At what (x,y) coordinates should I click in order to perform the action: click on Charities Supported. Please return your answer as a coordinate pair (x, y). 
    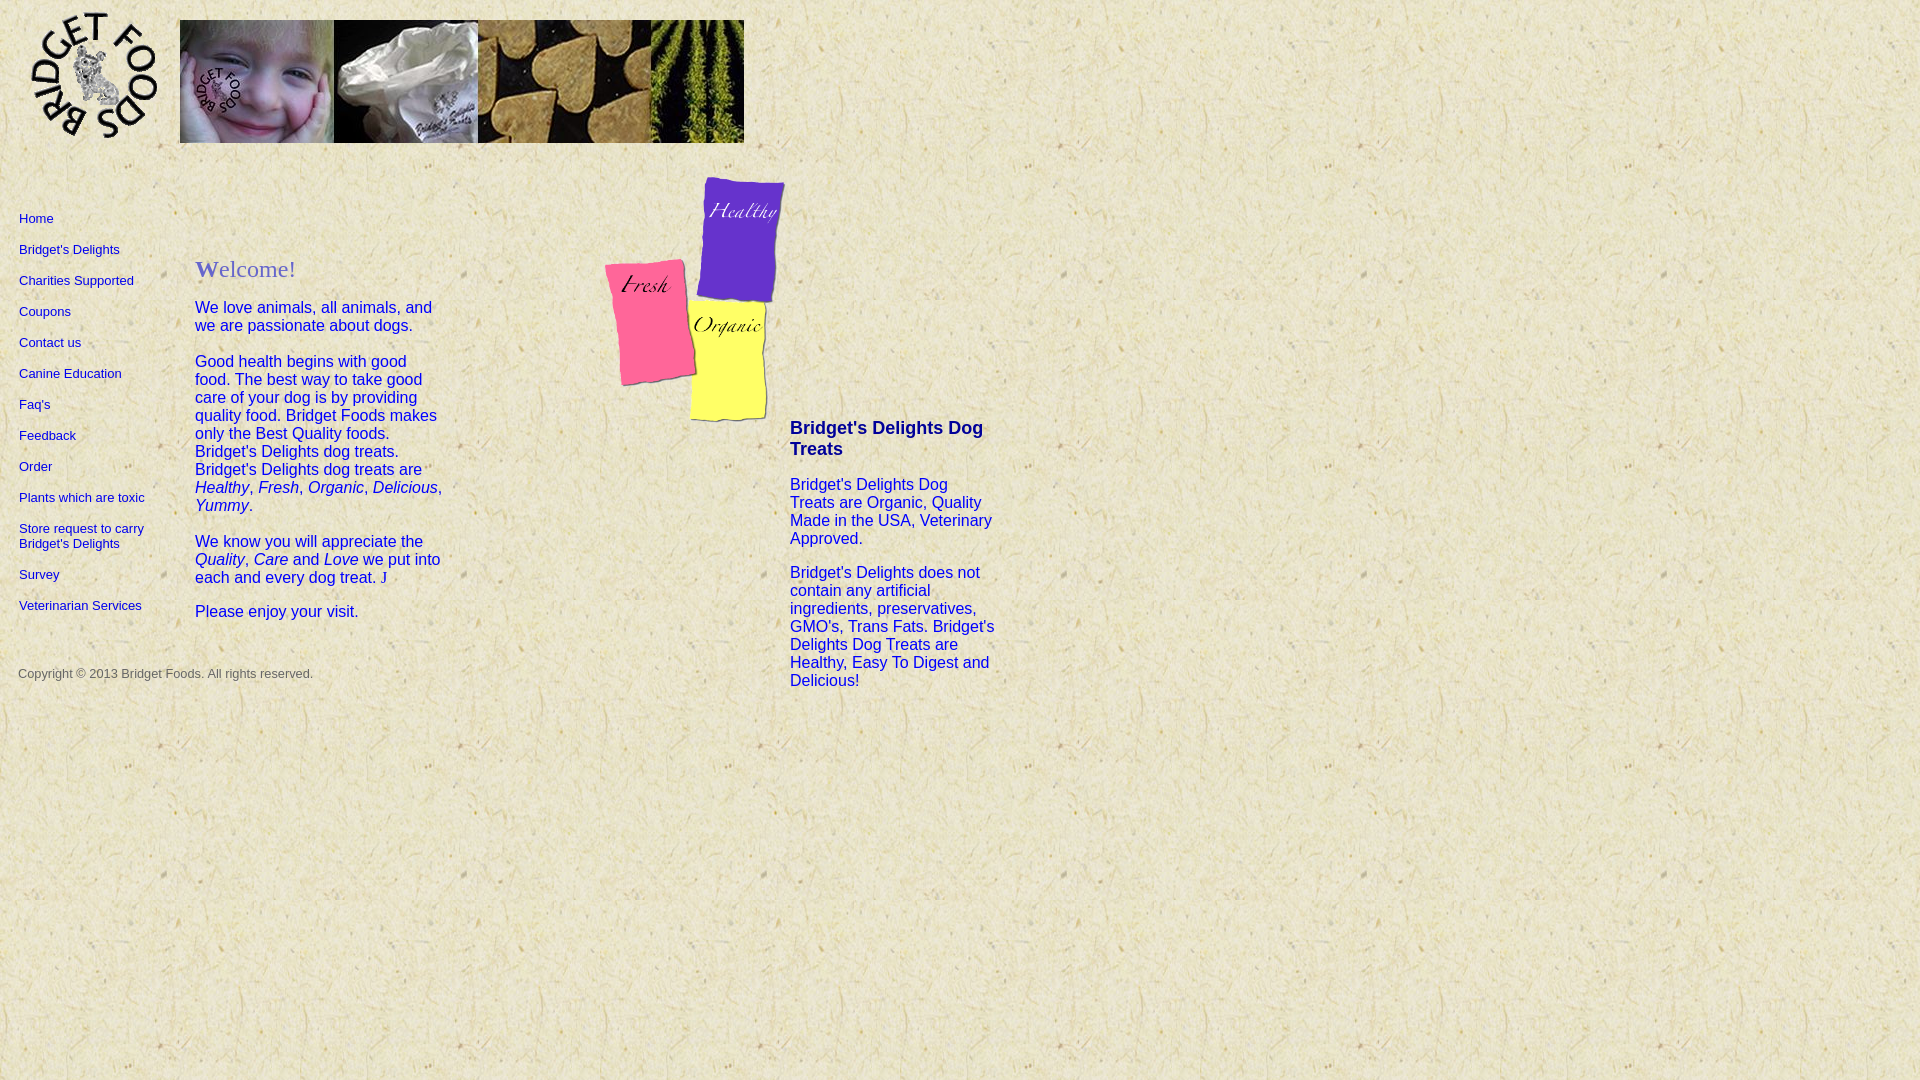
    Looking at the image, I should click on (76, 280).